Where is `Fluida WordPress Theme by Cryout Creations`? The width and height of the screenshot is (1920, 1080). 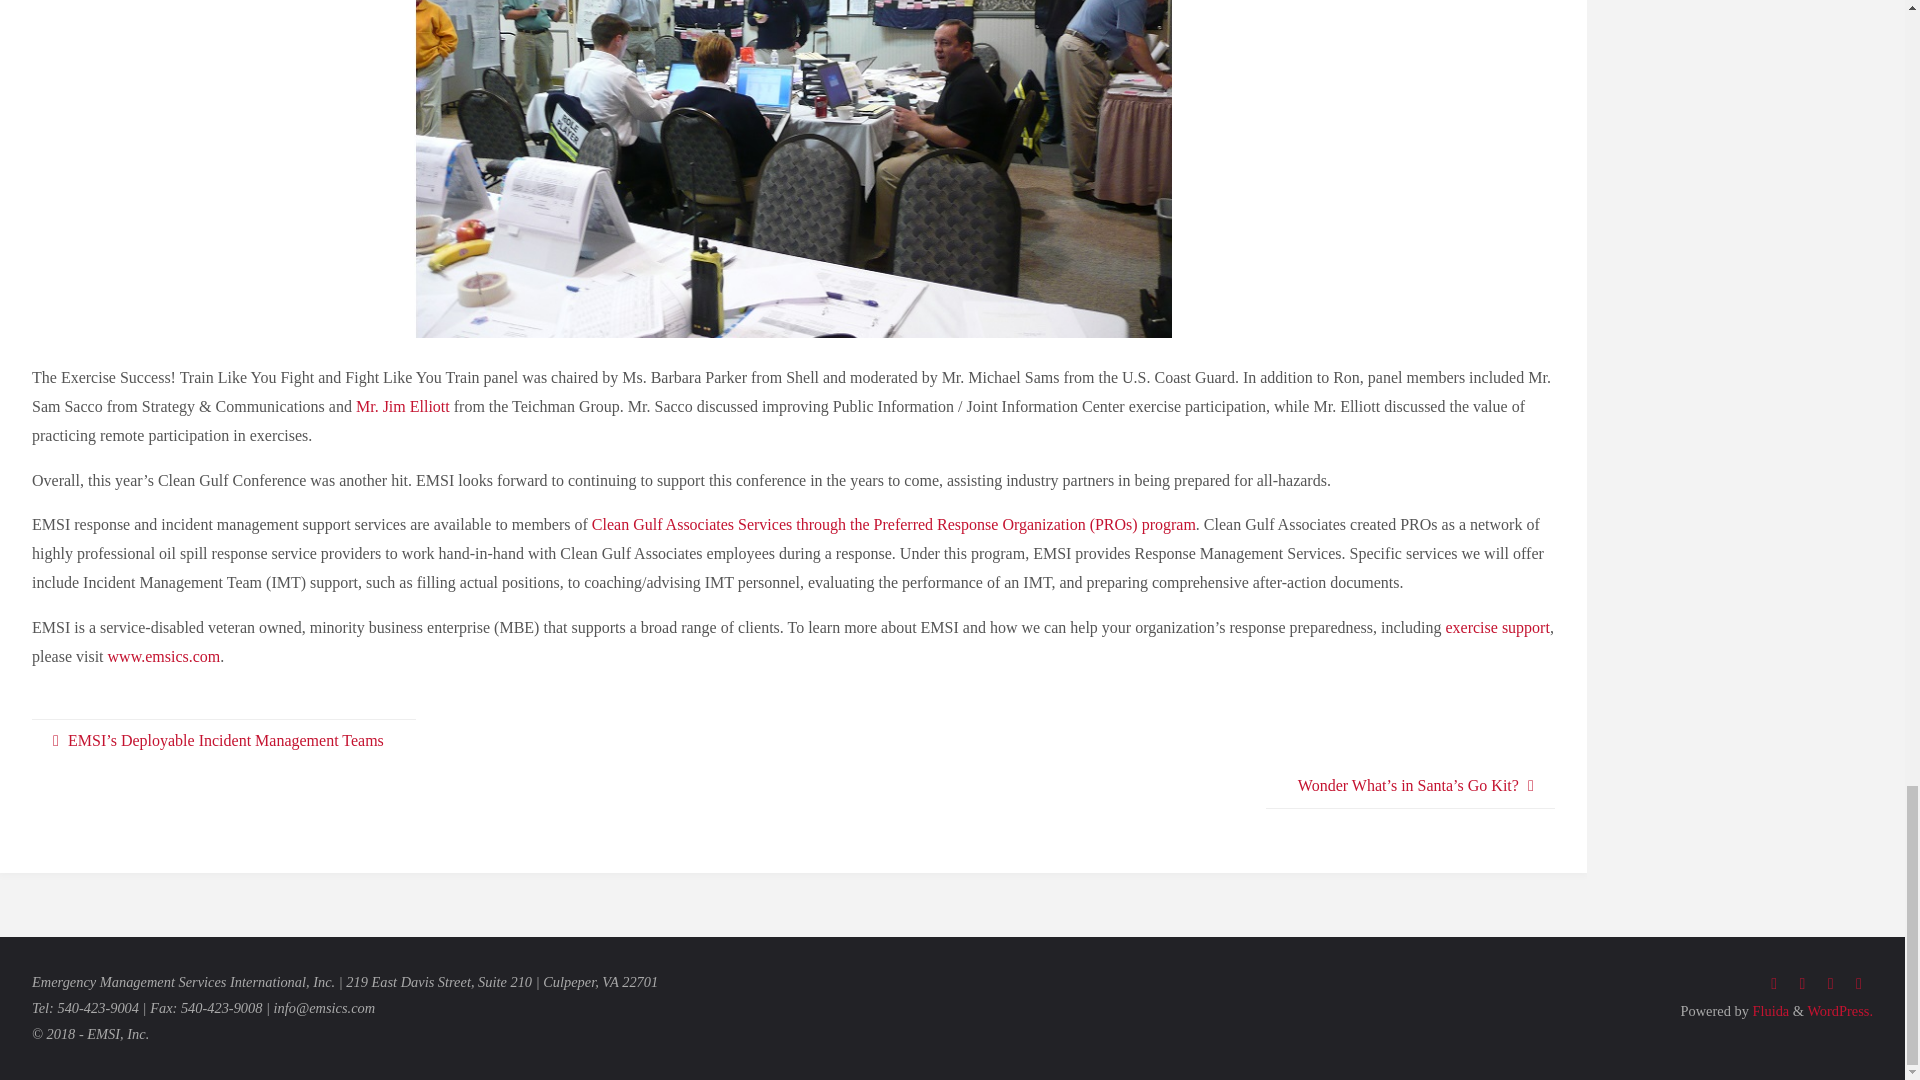
Fluida WordPress Theme by Cryout Creations is located at coordinates (1769, 1011).